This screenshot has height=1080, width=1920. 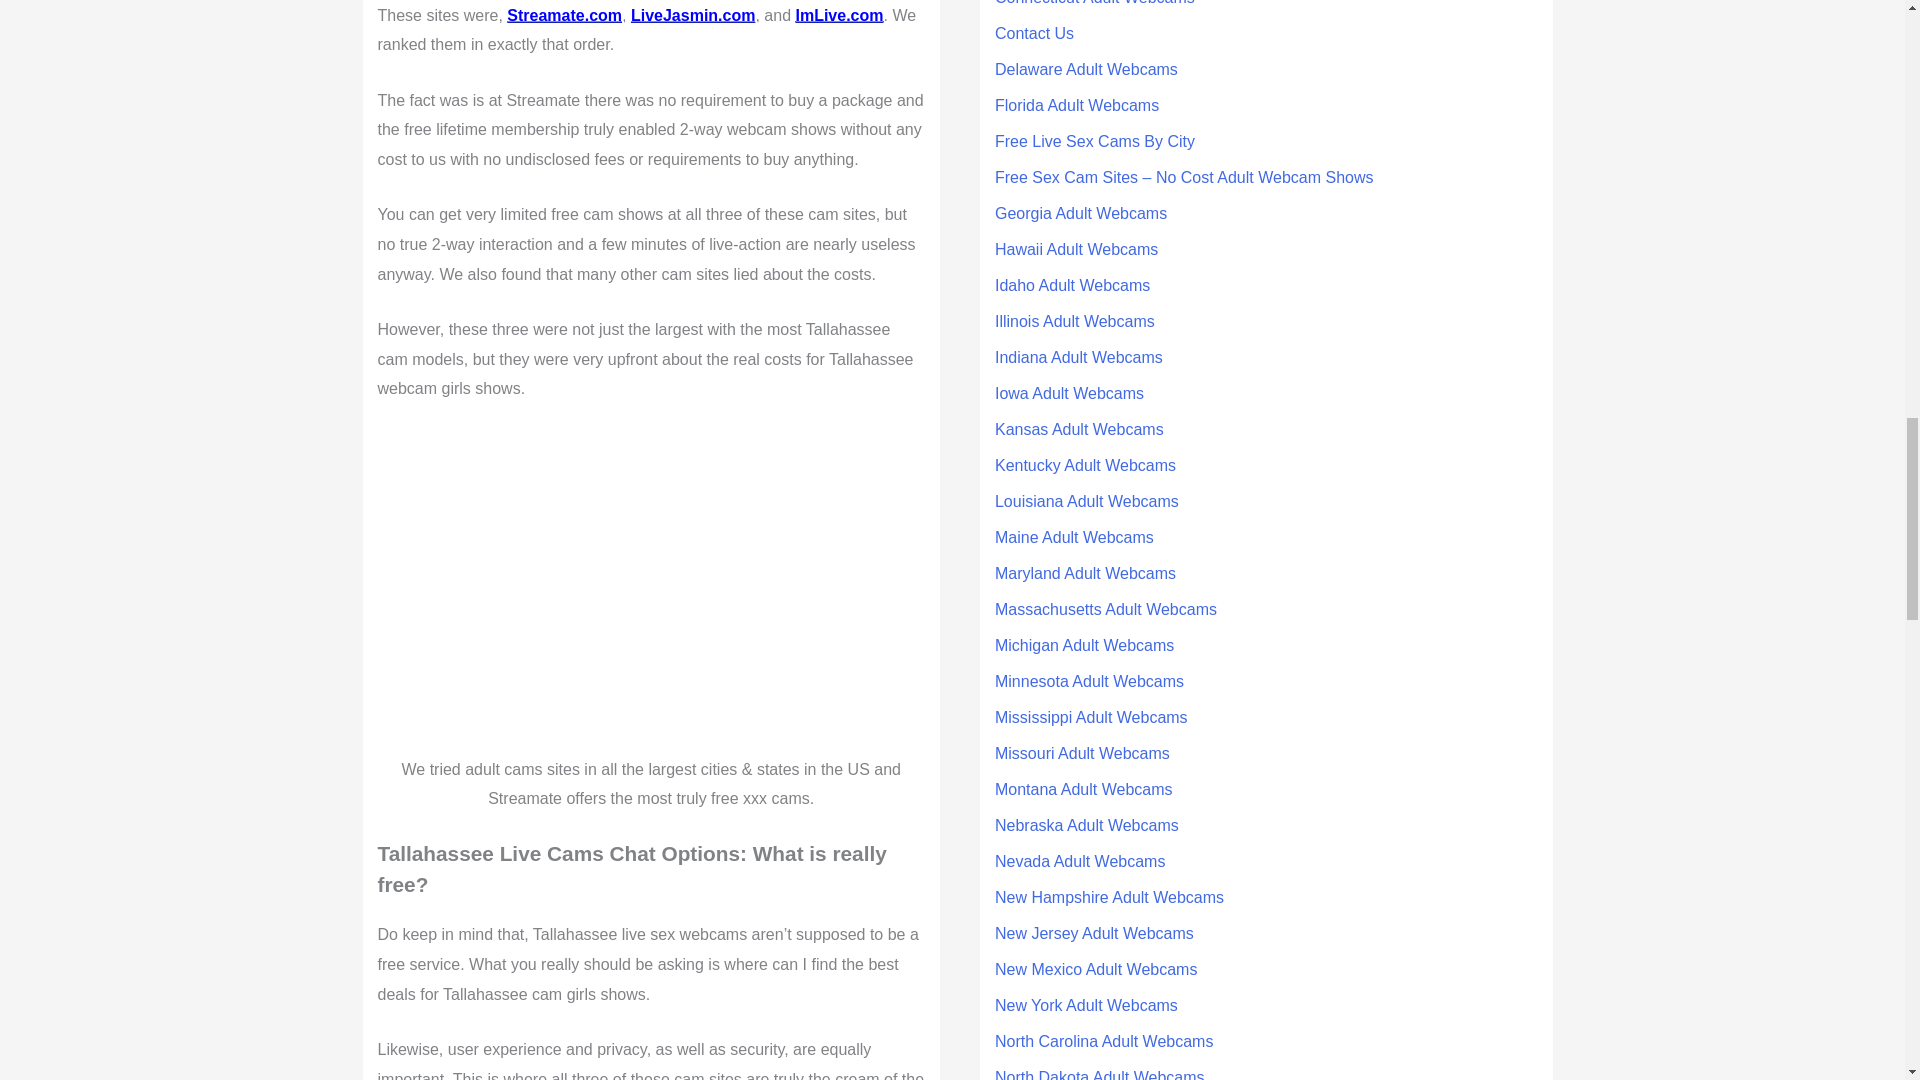 What do you see at coordinates (694, 14) in the screenshot?
I see `LiveJasmin.com` at bounding box center [694, 14].